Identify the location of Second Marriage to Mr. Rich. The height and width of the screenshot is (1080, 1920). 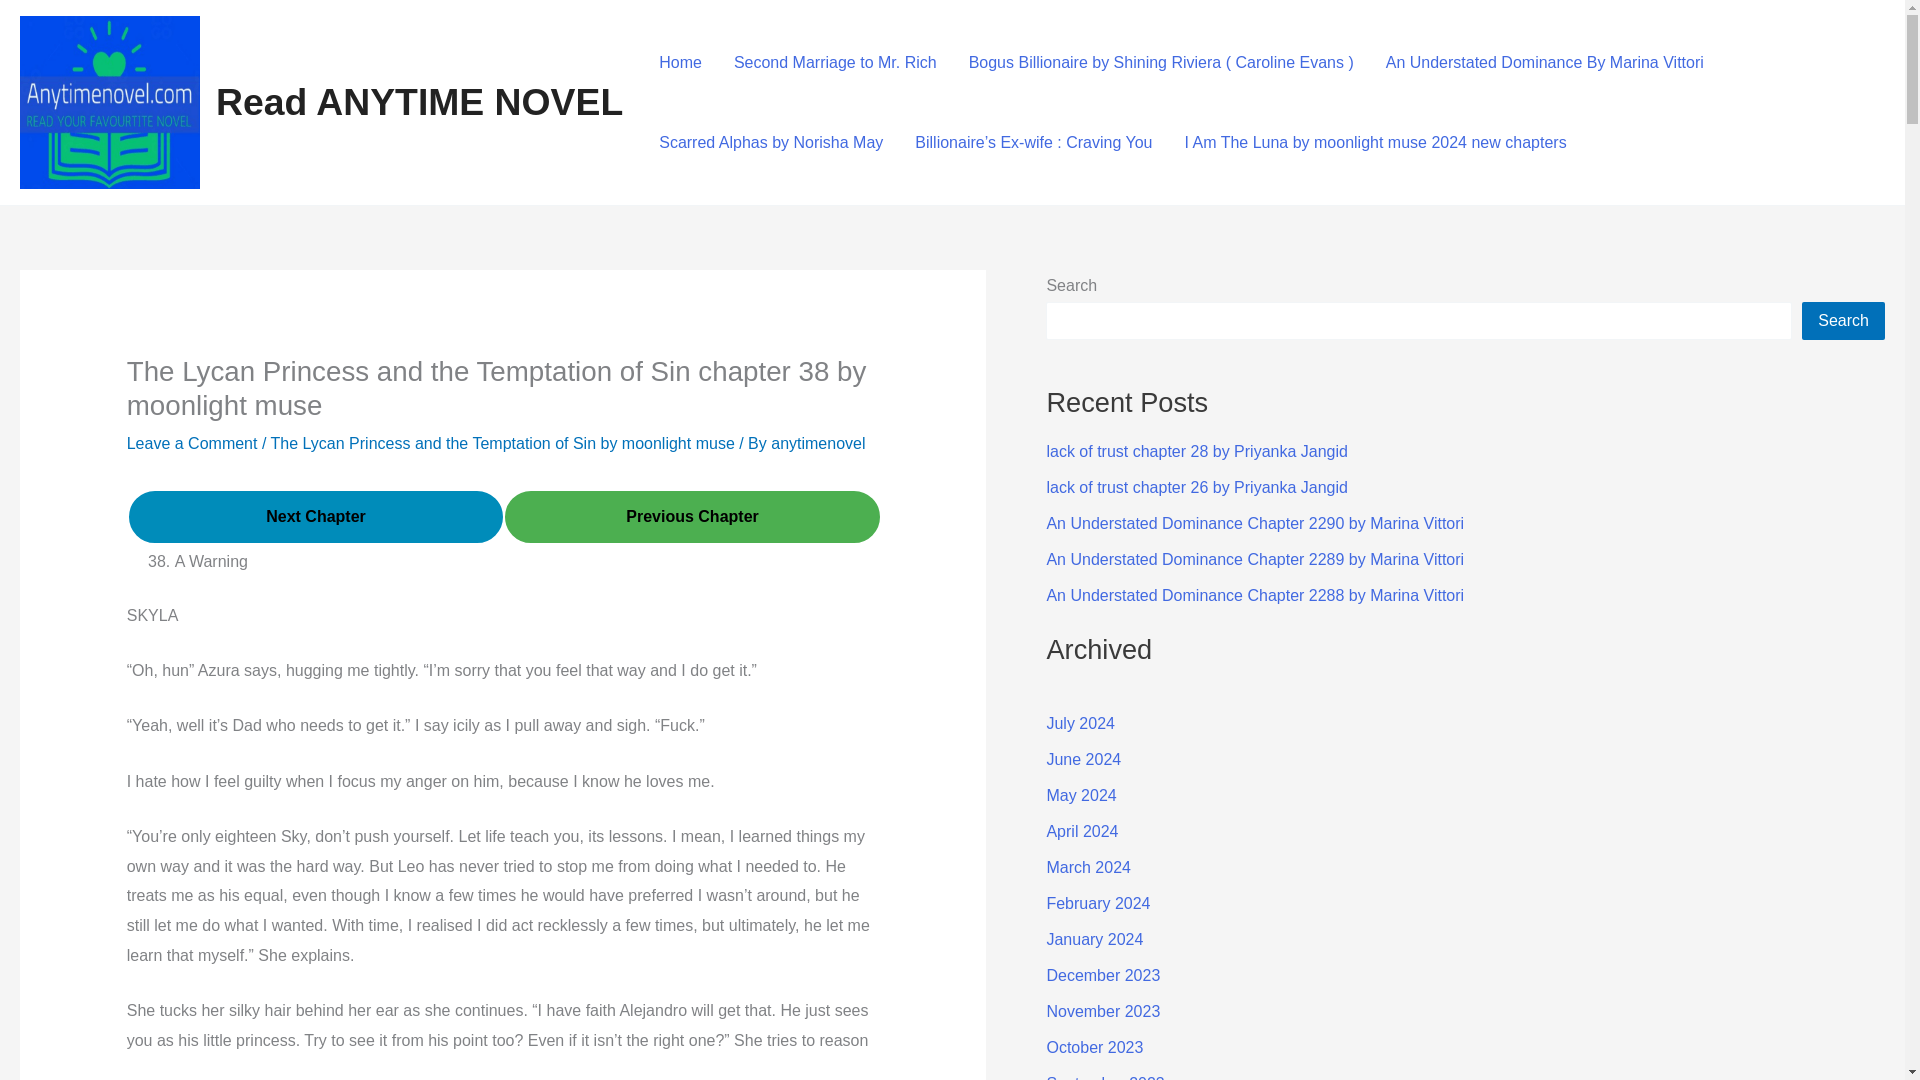
(835, 61).